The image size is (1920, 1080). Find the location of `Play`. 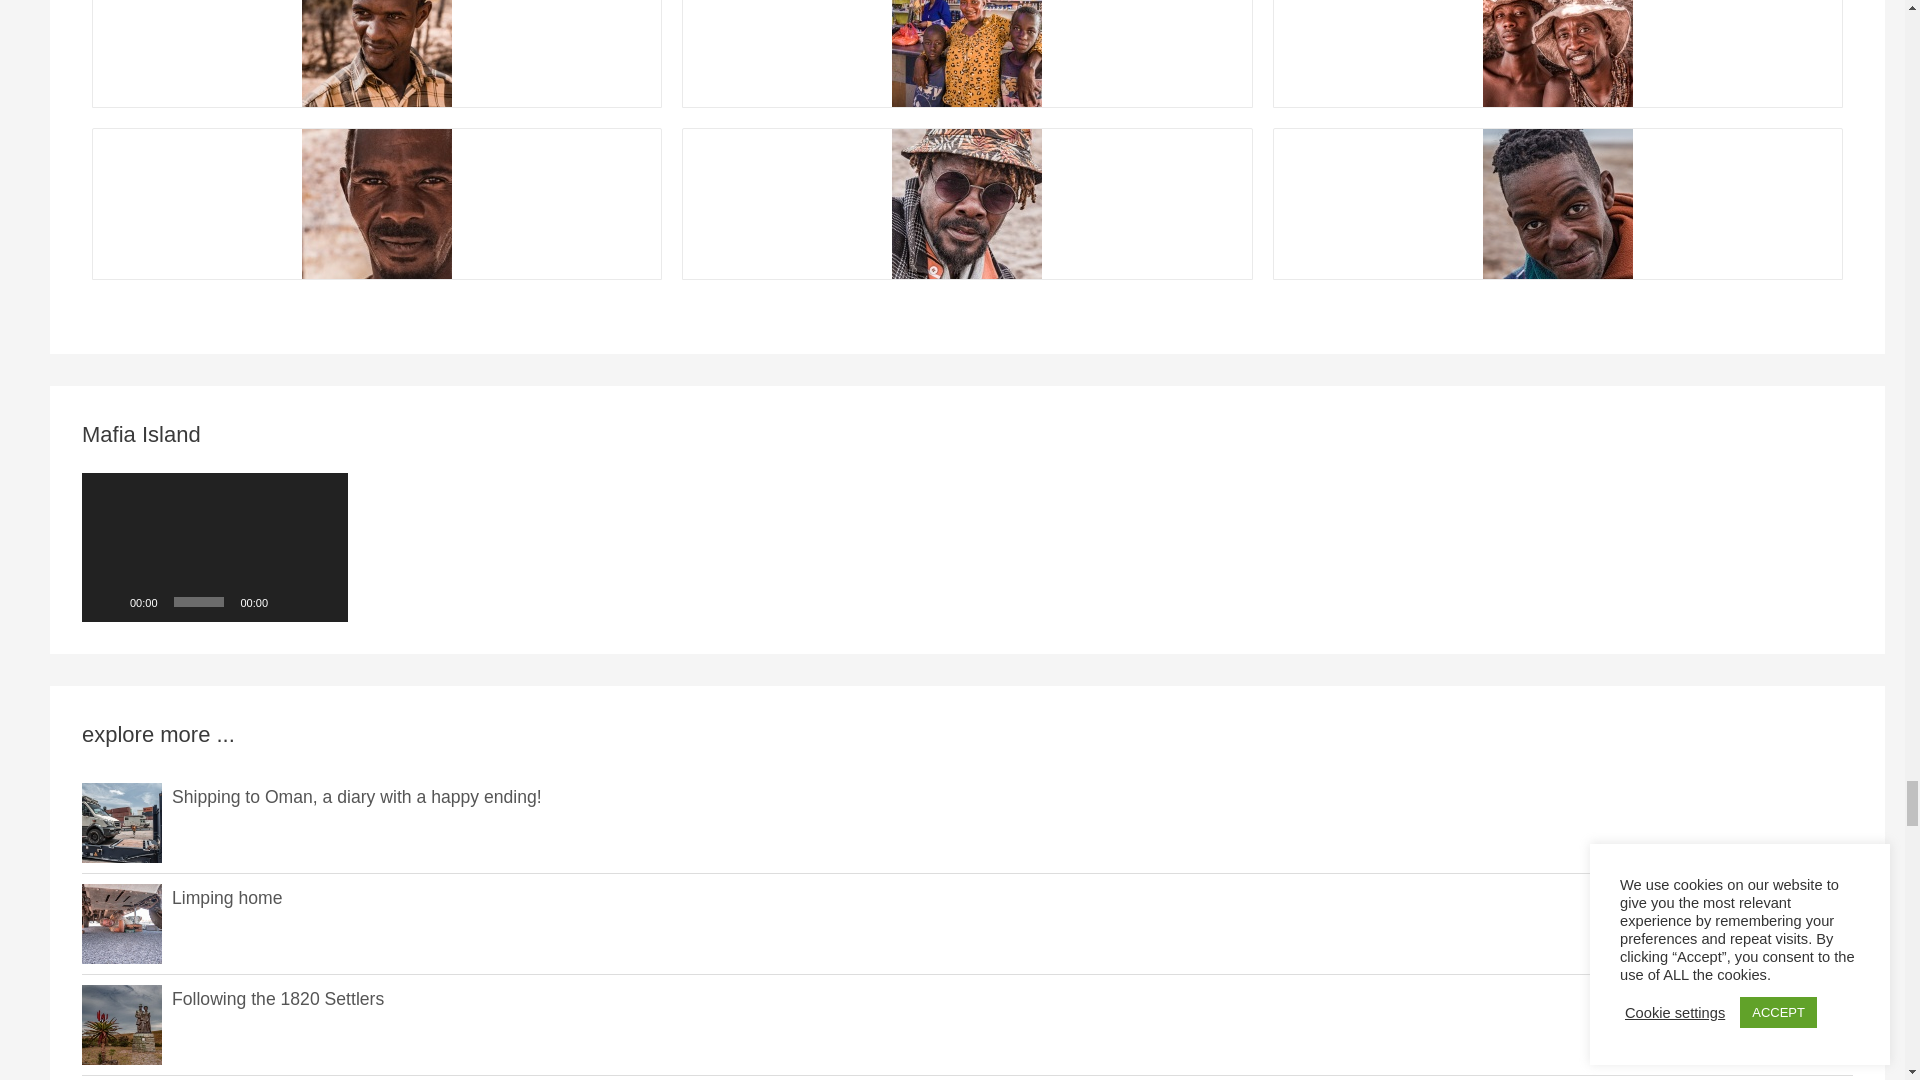

Play is located at coordinates (107, 602).